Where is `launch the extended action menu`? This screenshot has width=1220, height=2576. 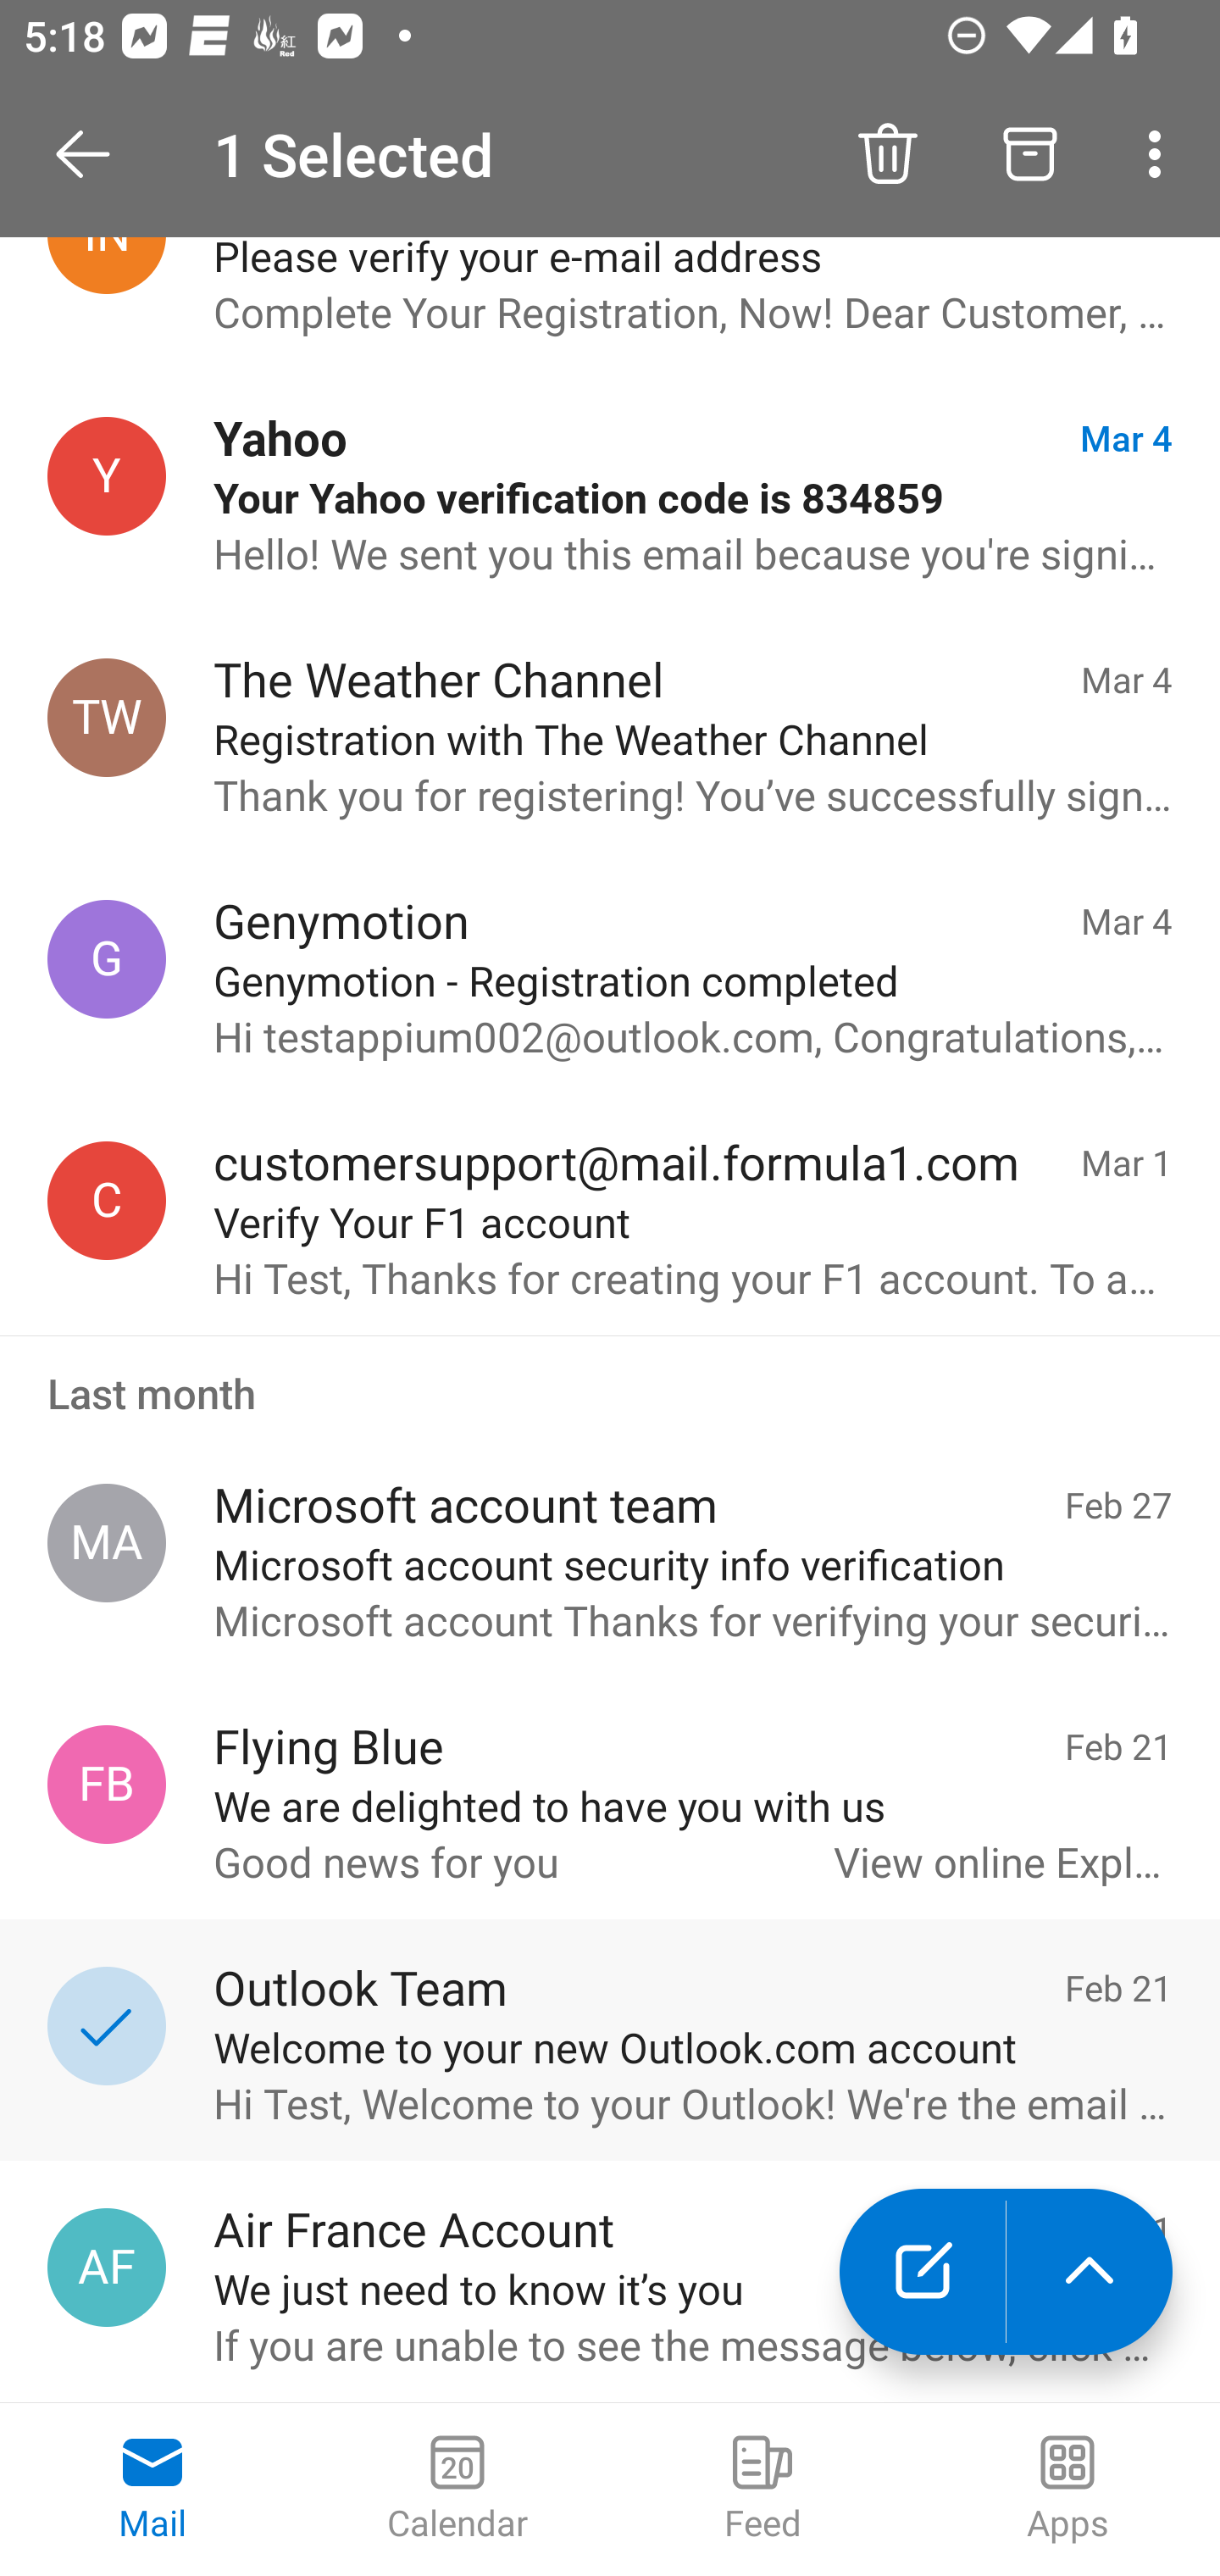
launch the extended action menu is located at coordinates (1090, 2272).